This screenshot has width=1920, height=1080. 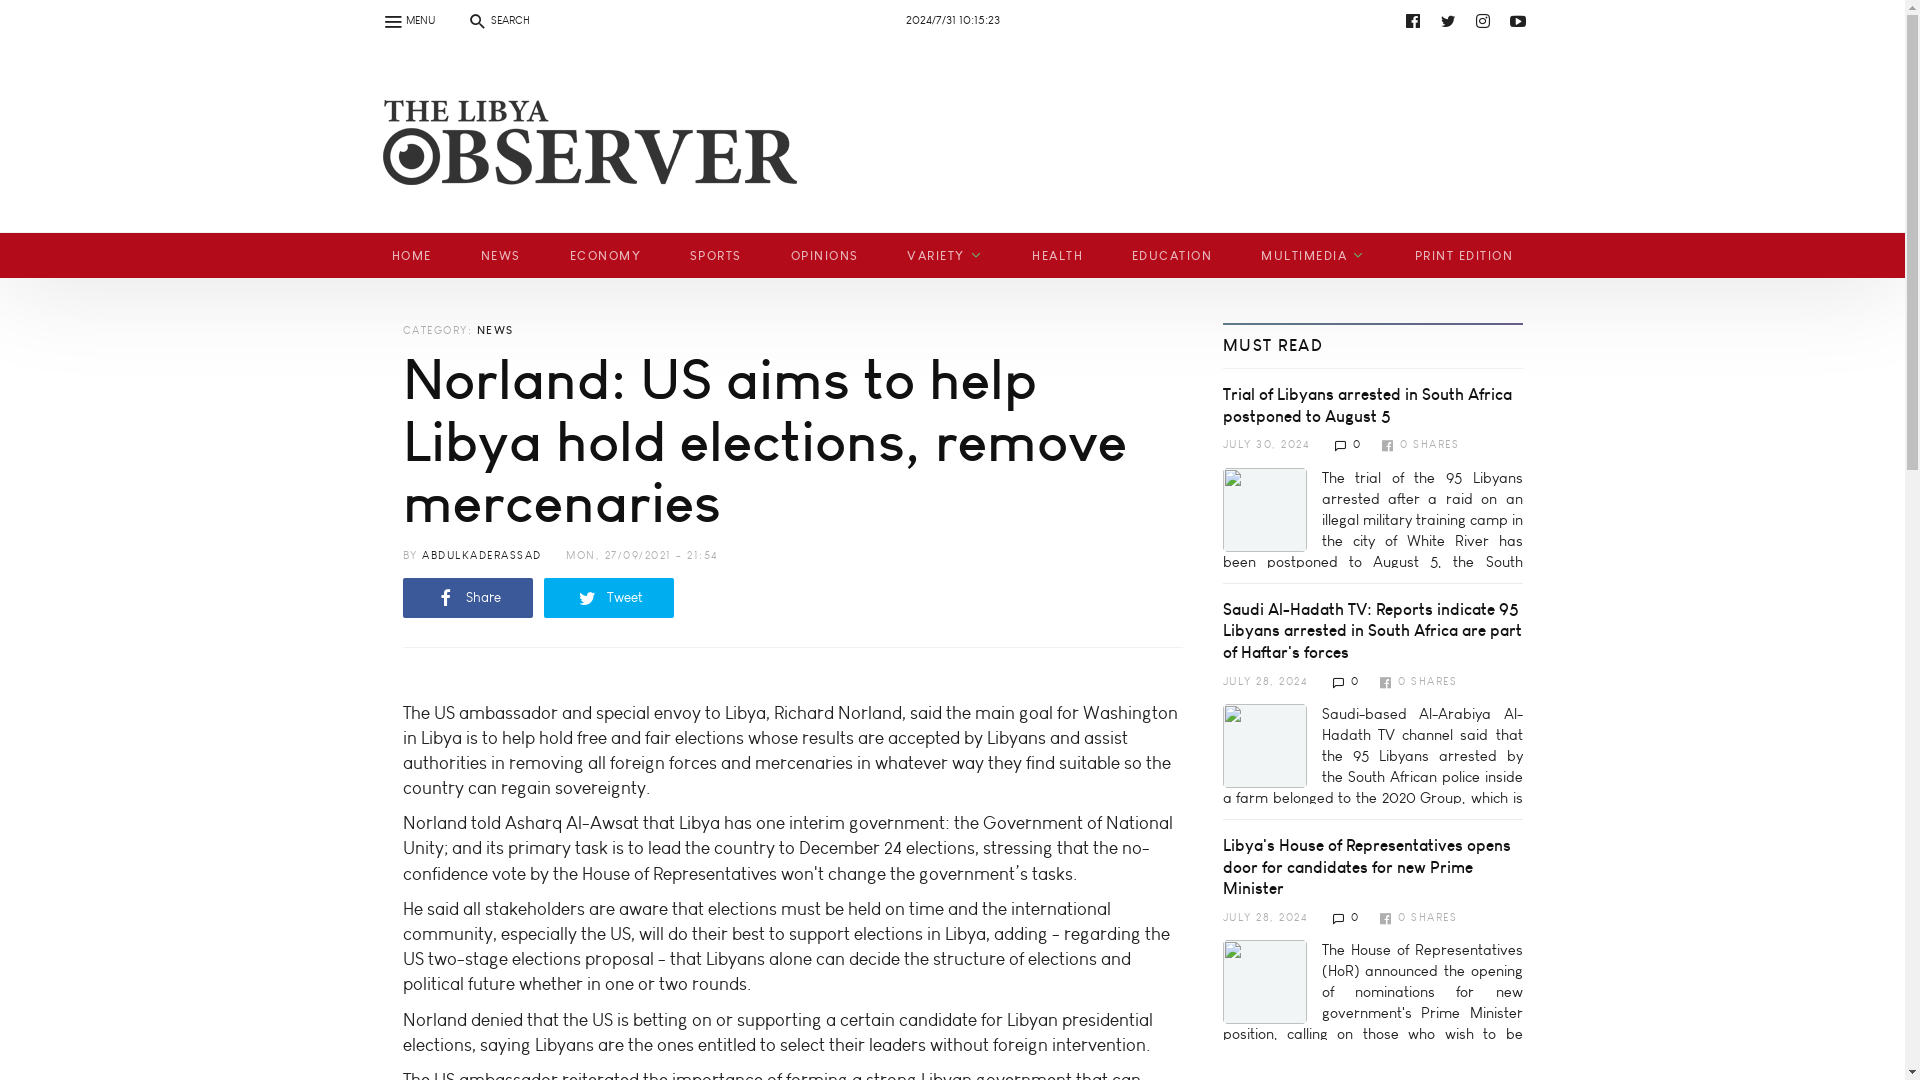 What do you see at coordinates (592, 68) in the screenshot?
I see `youtube` at bounding box center [592, 68].